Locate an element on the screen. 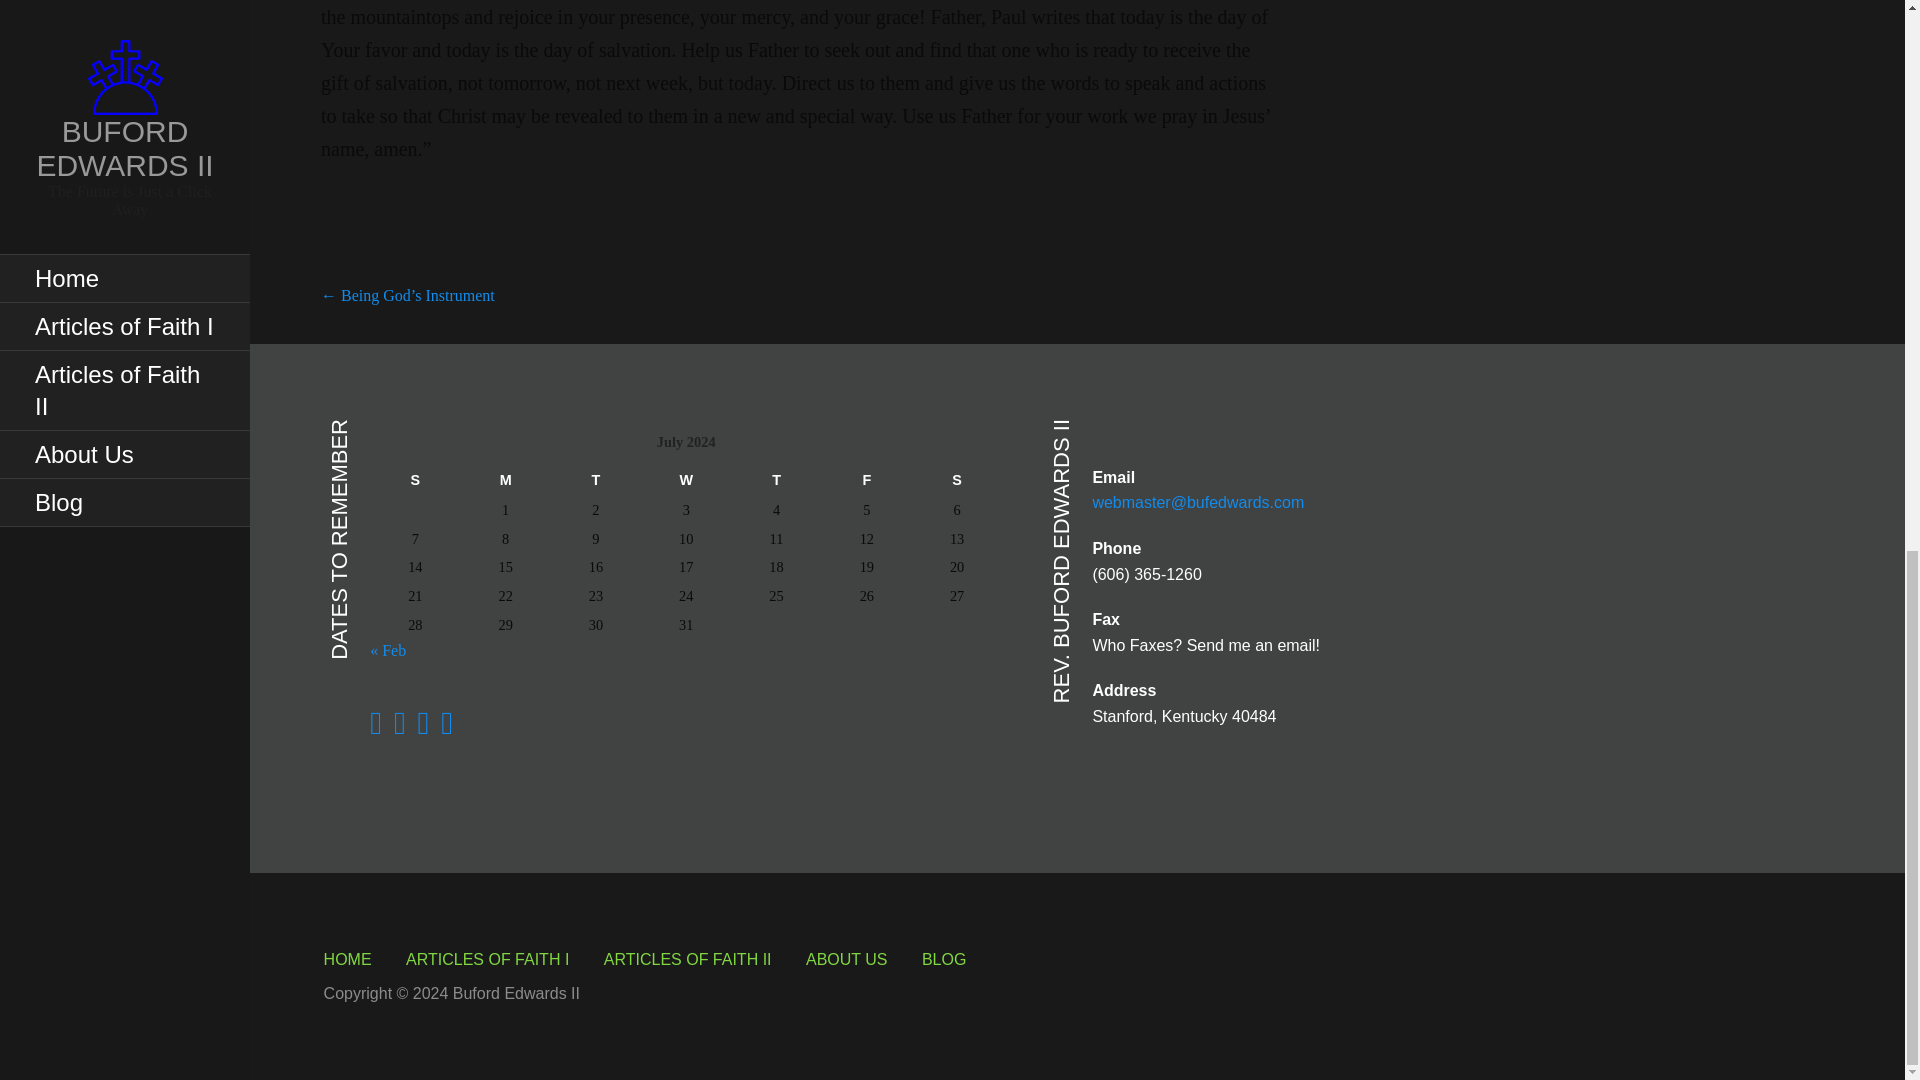  ARTICLES OF FAITH I is located at coordinates (486, 959).